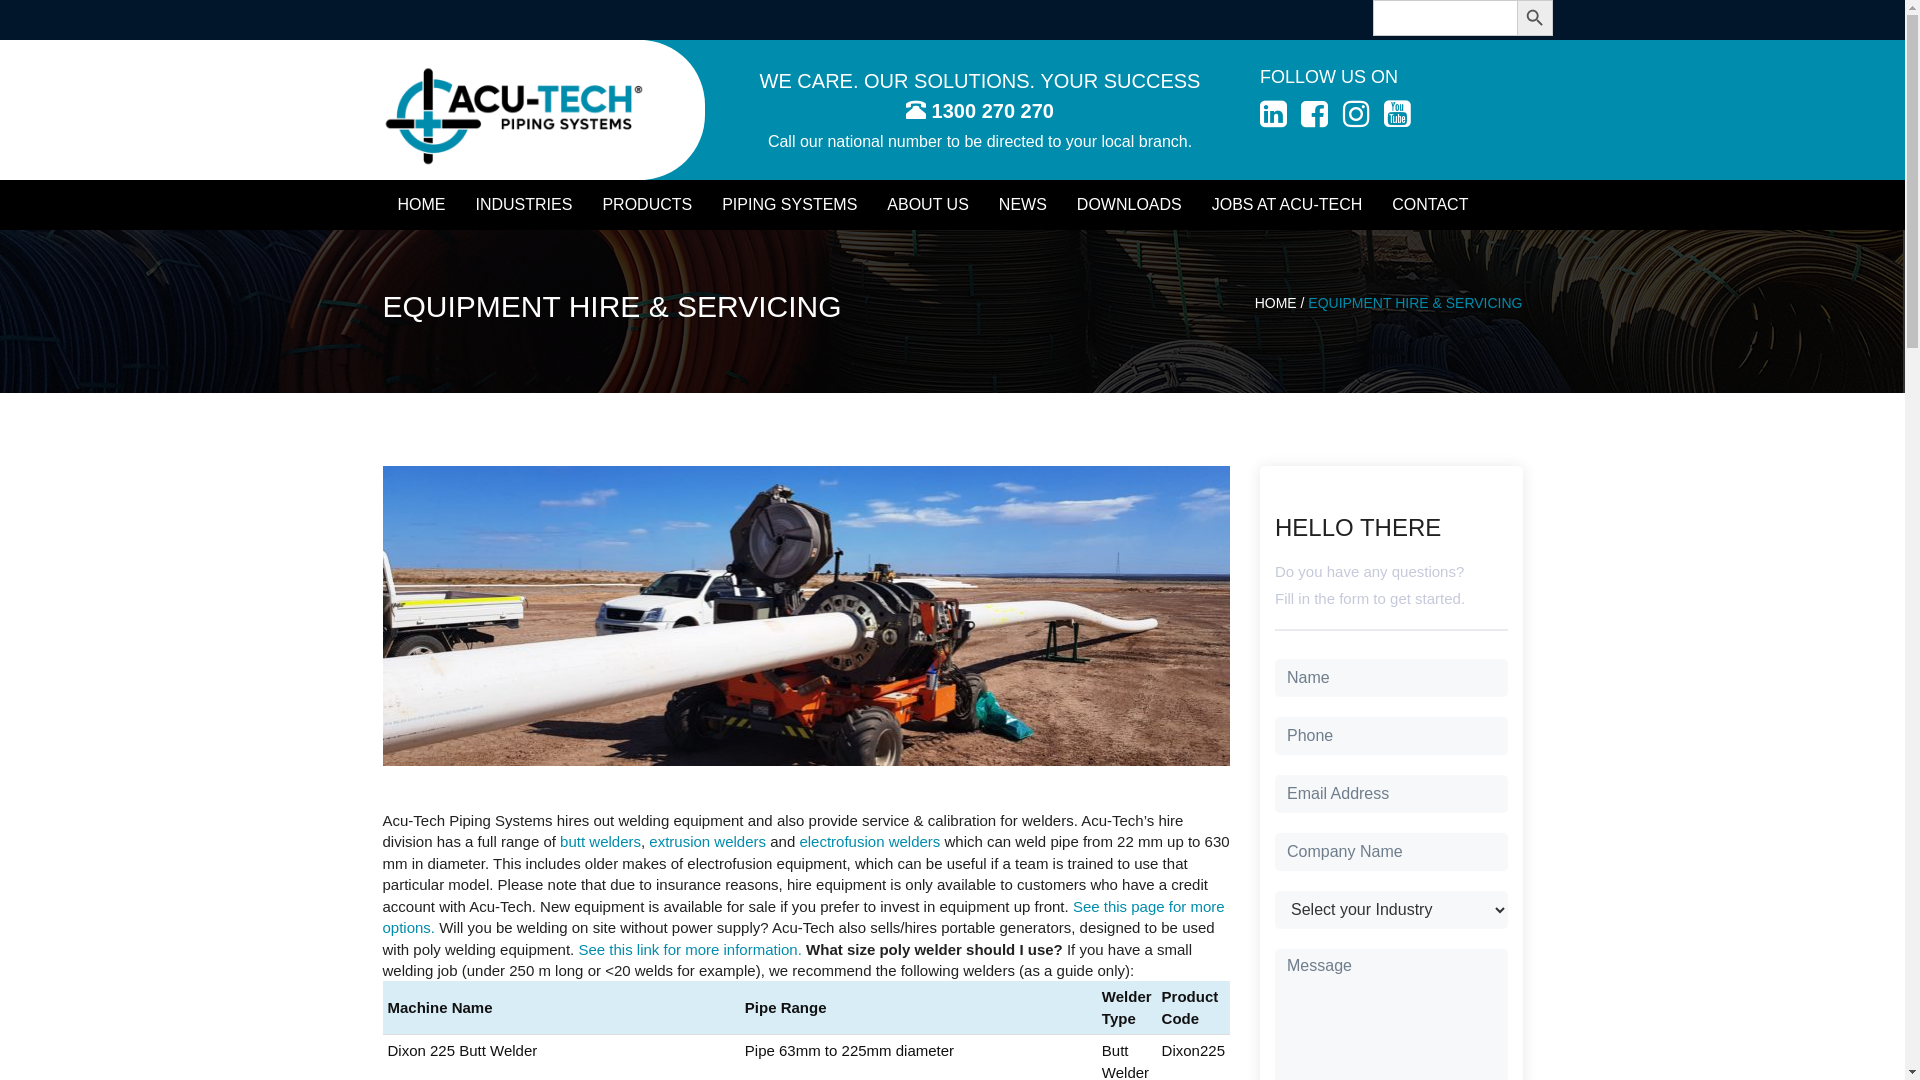 The height and width of the screenshot is (1080, 1920). Describe the element at coordinates (952, 336) in the screenshot. I see `Landscape Pipework BannerV2` at that location.